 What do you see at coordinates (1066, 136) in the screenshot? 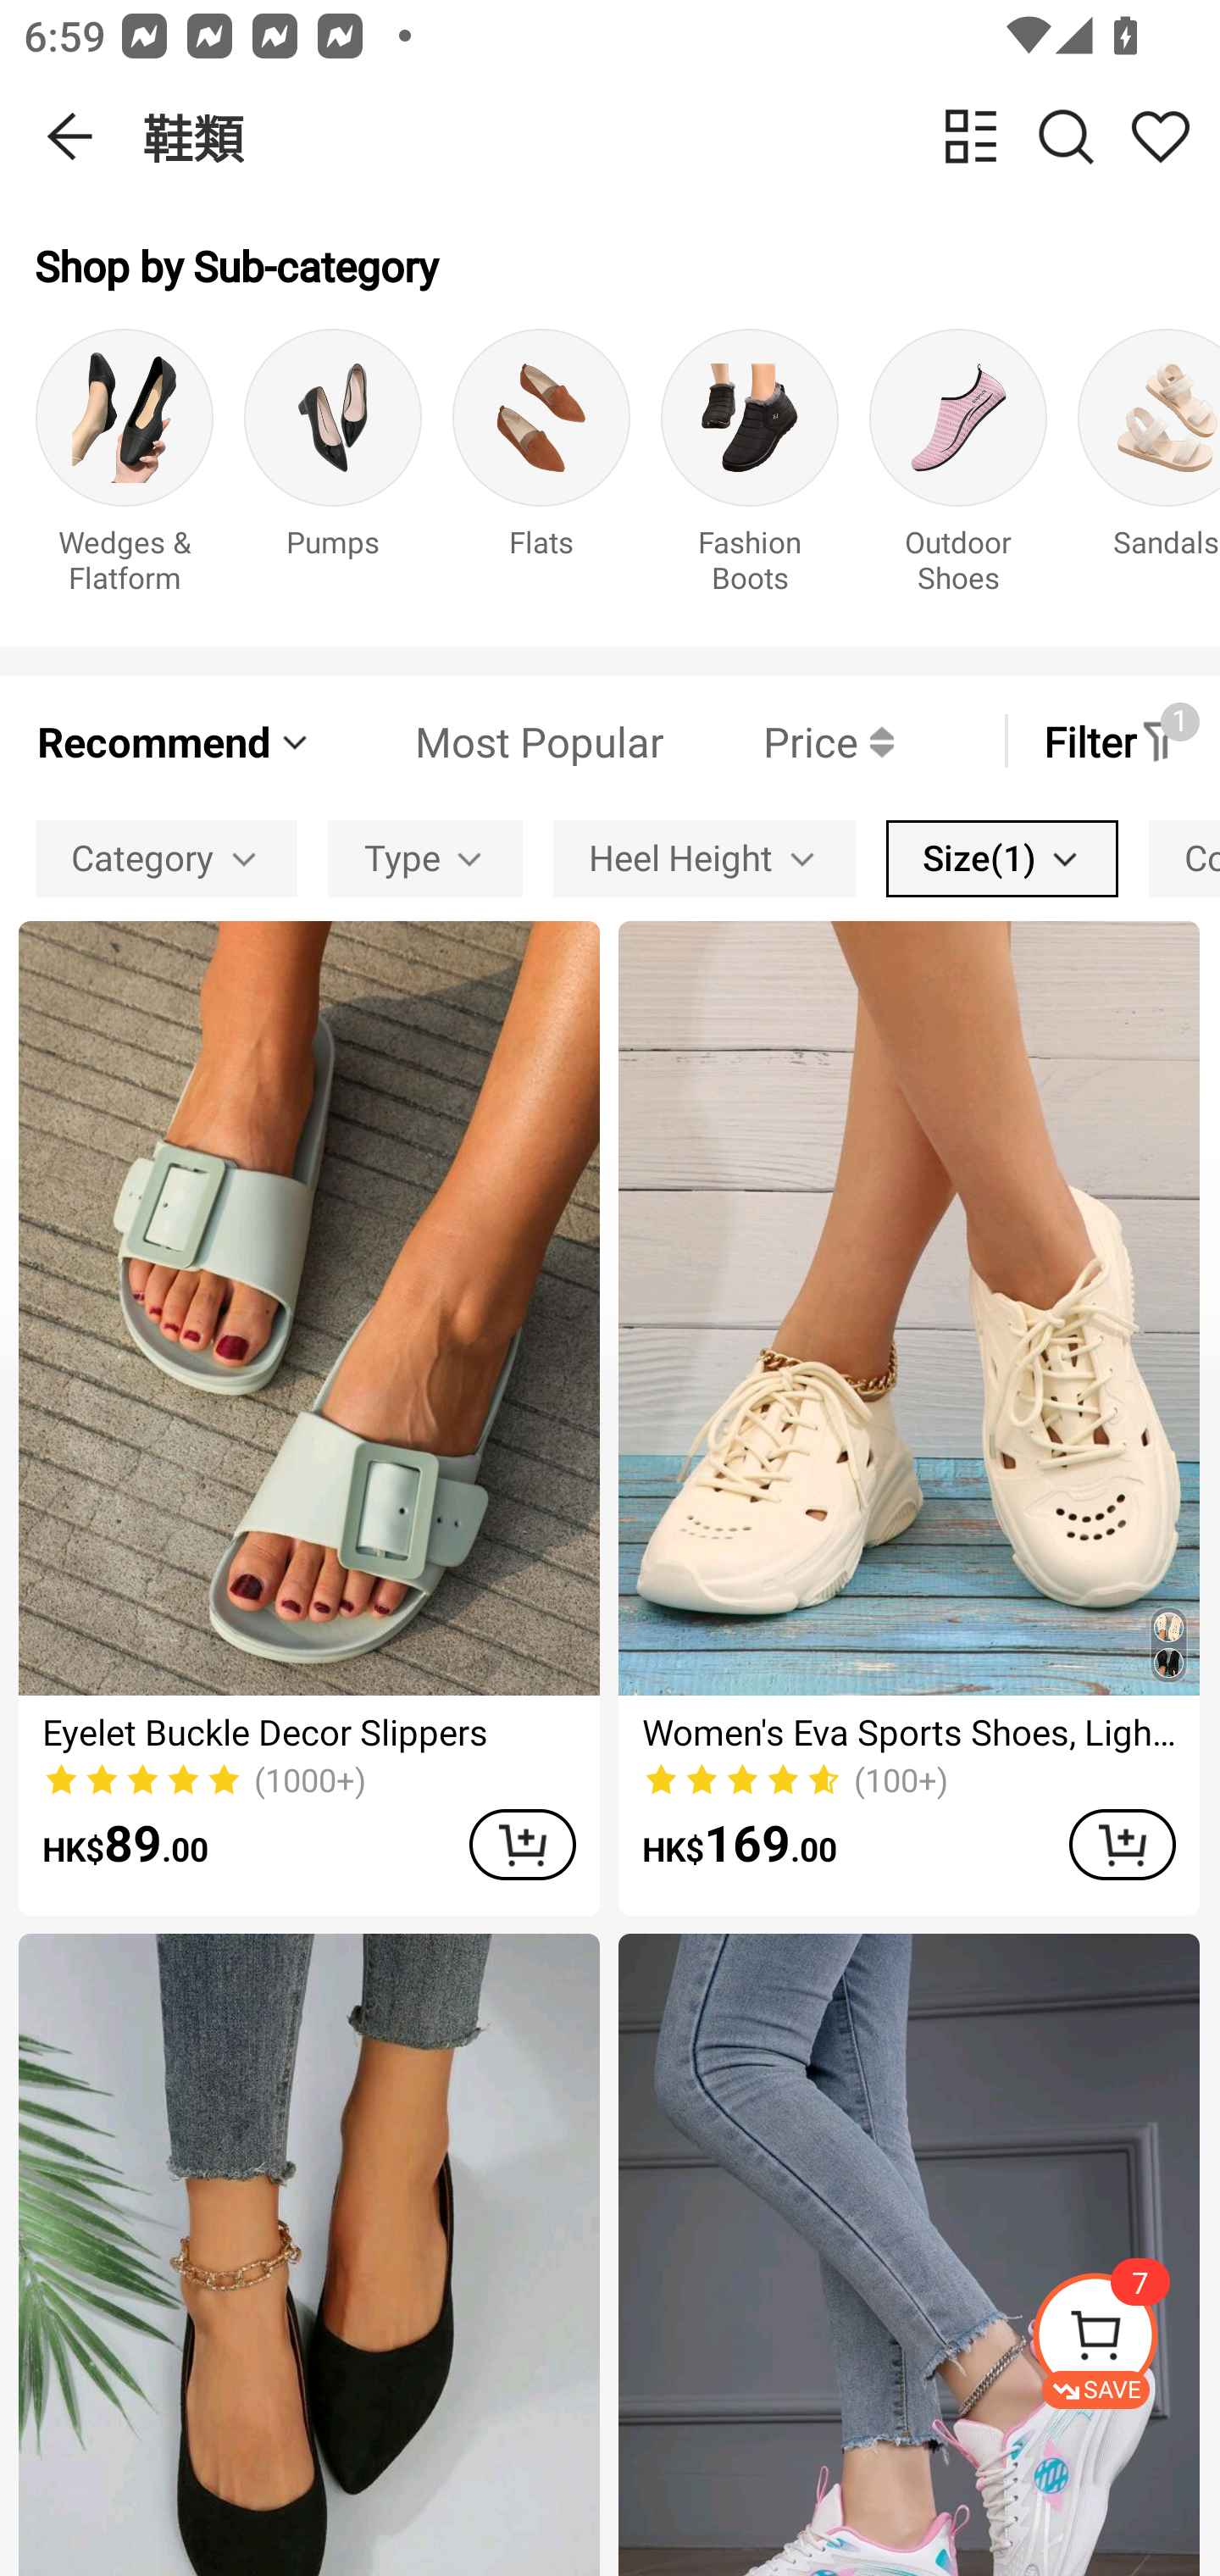
I see `Search` at bounding box center [1066, 136].